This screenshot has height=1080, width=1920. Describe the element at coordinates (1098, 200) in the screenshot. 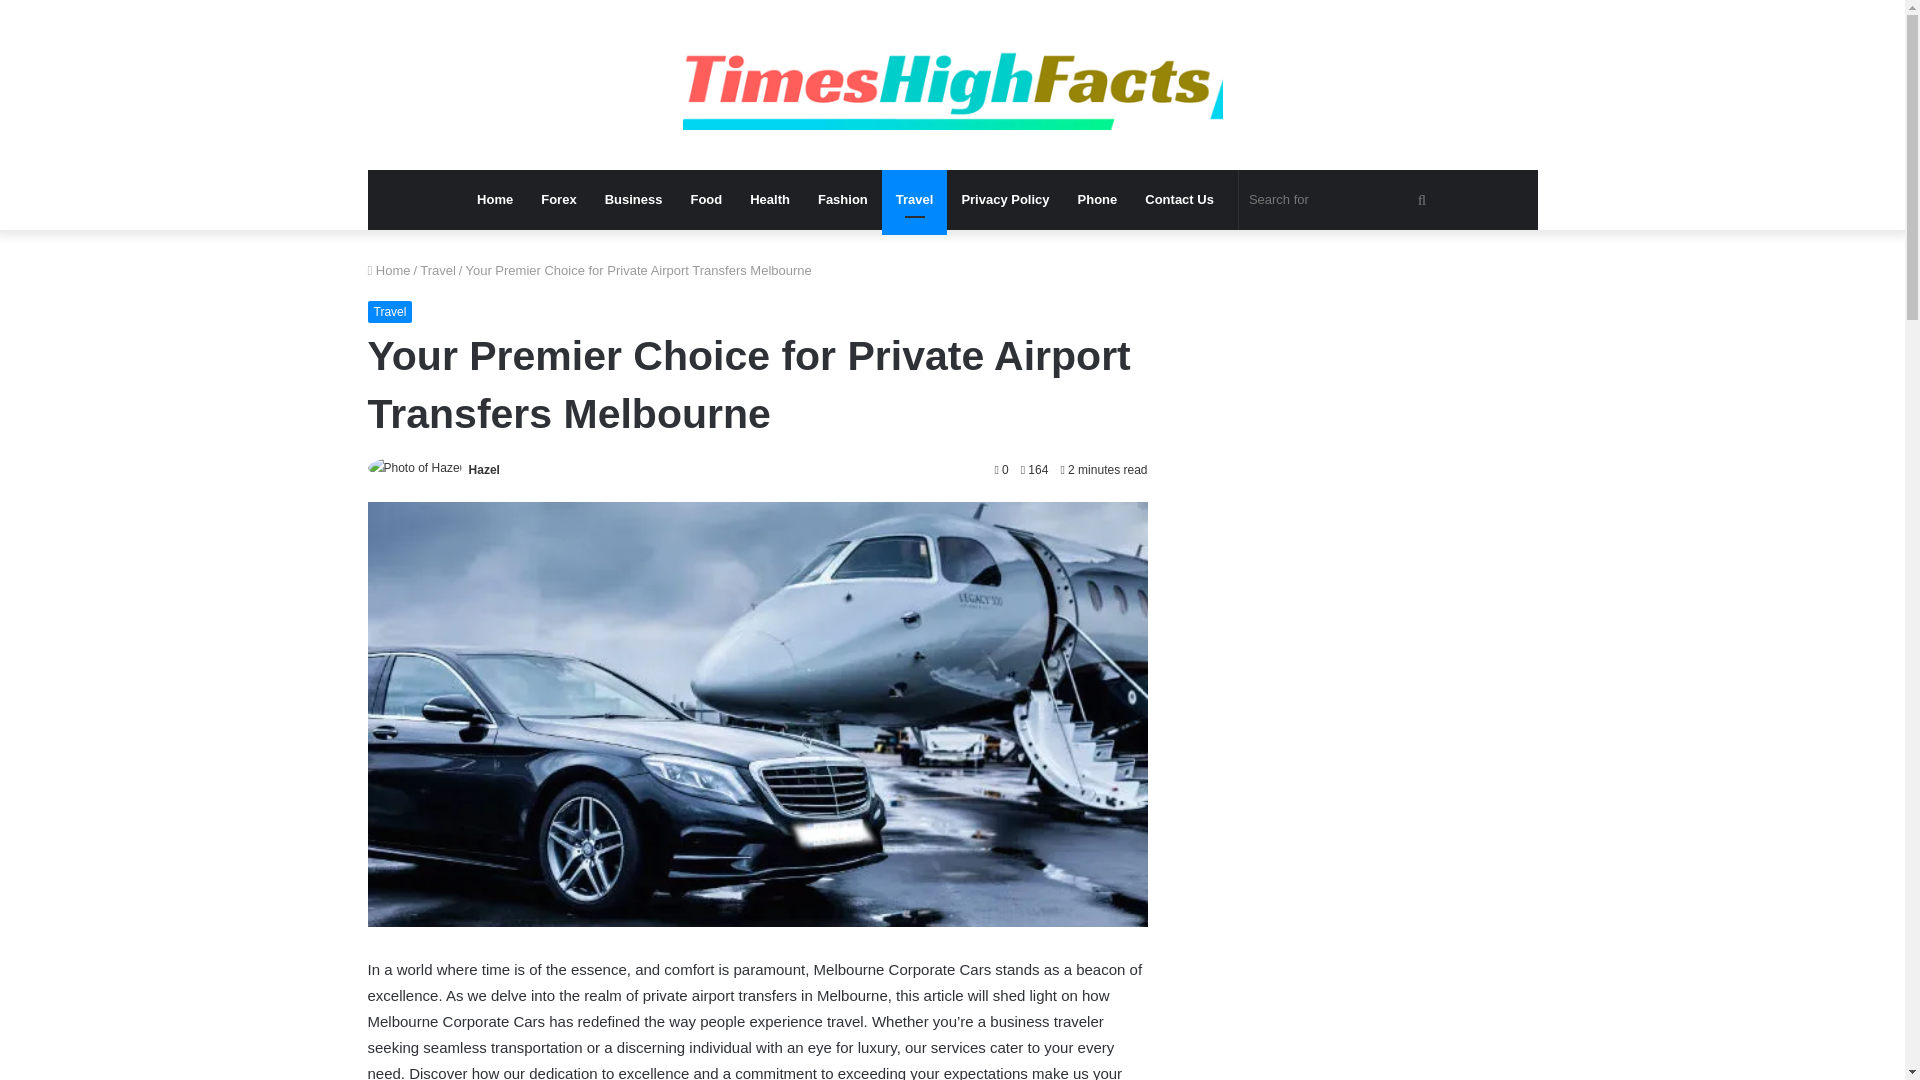

I see `Phone` at that location.